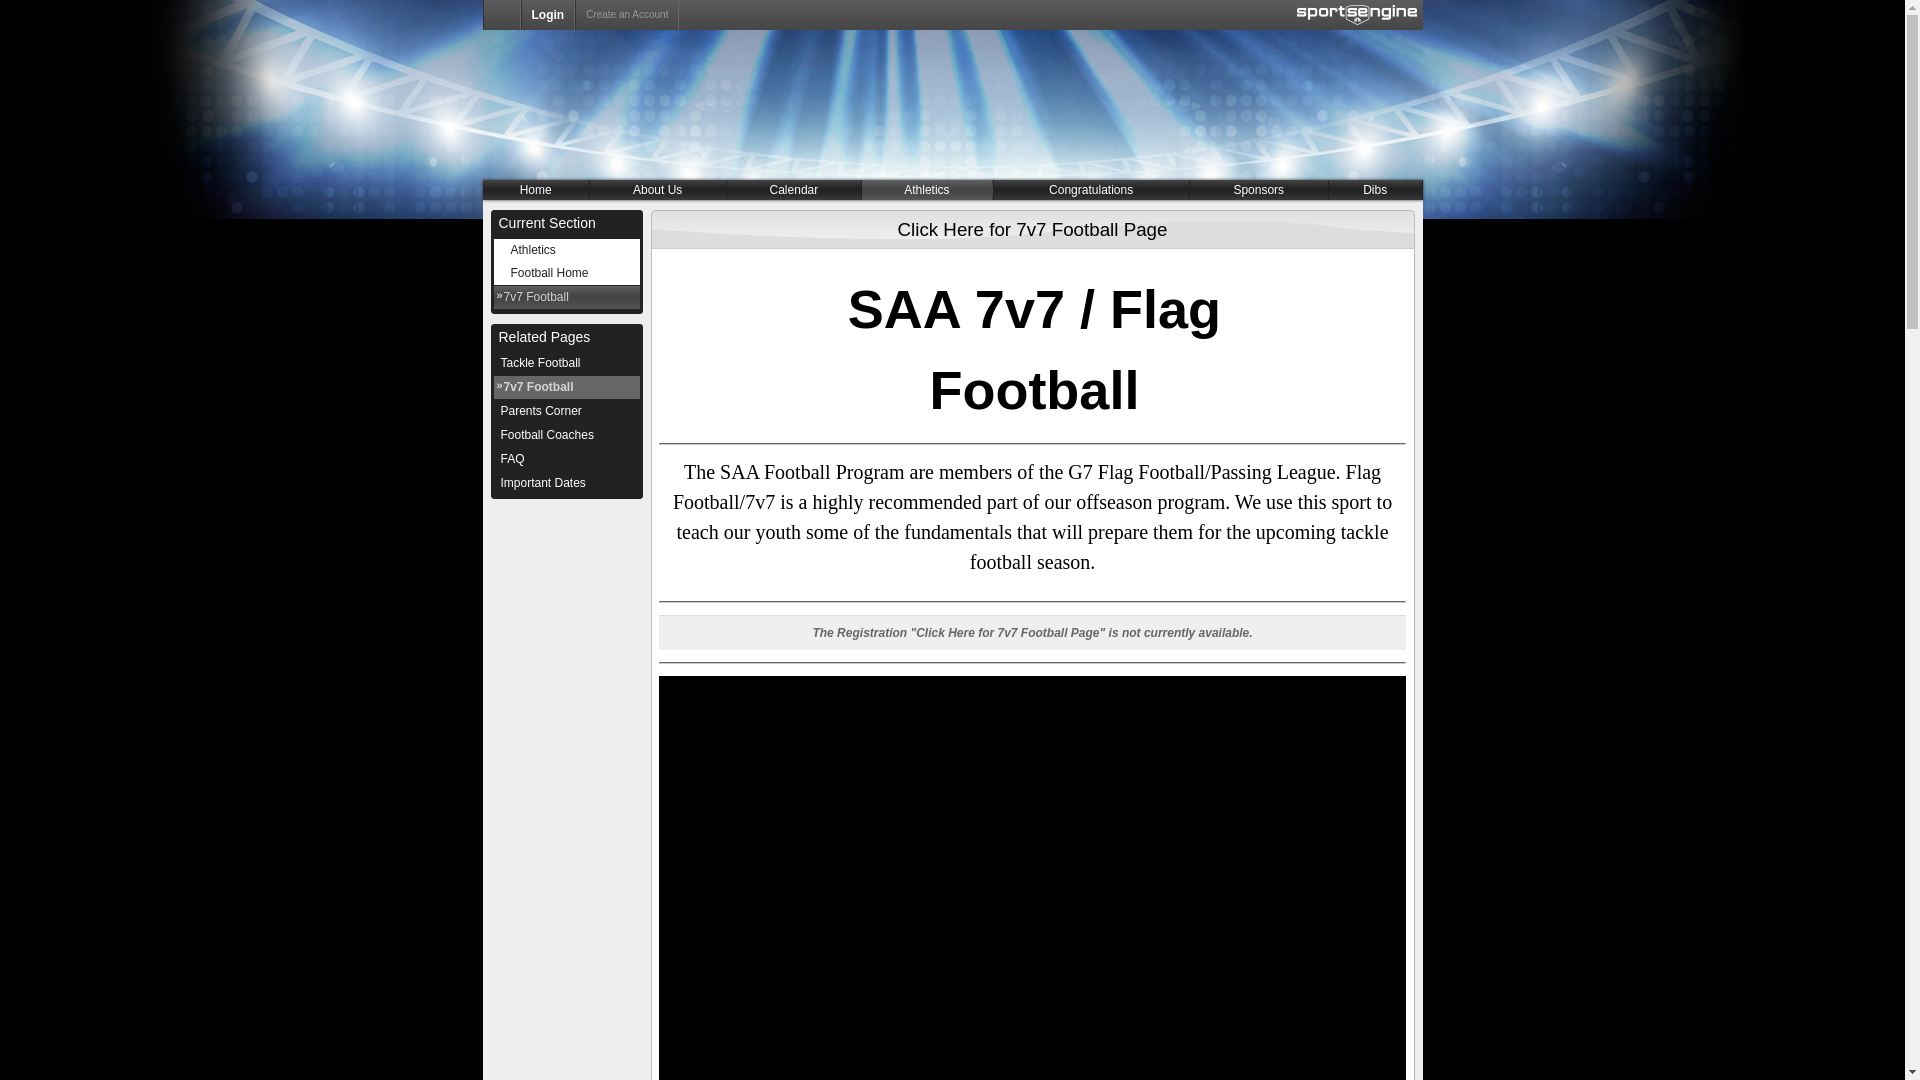 The image size is (1920, 1080). I want to click on SportsEngine, so click(1356, 15).